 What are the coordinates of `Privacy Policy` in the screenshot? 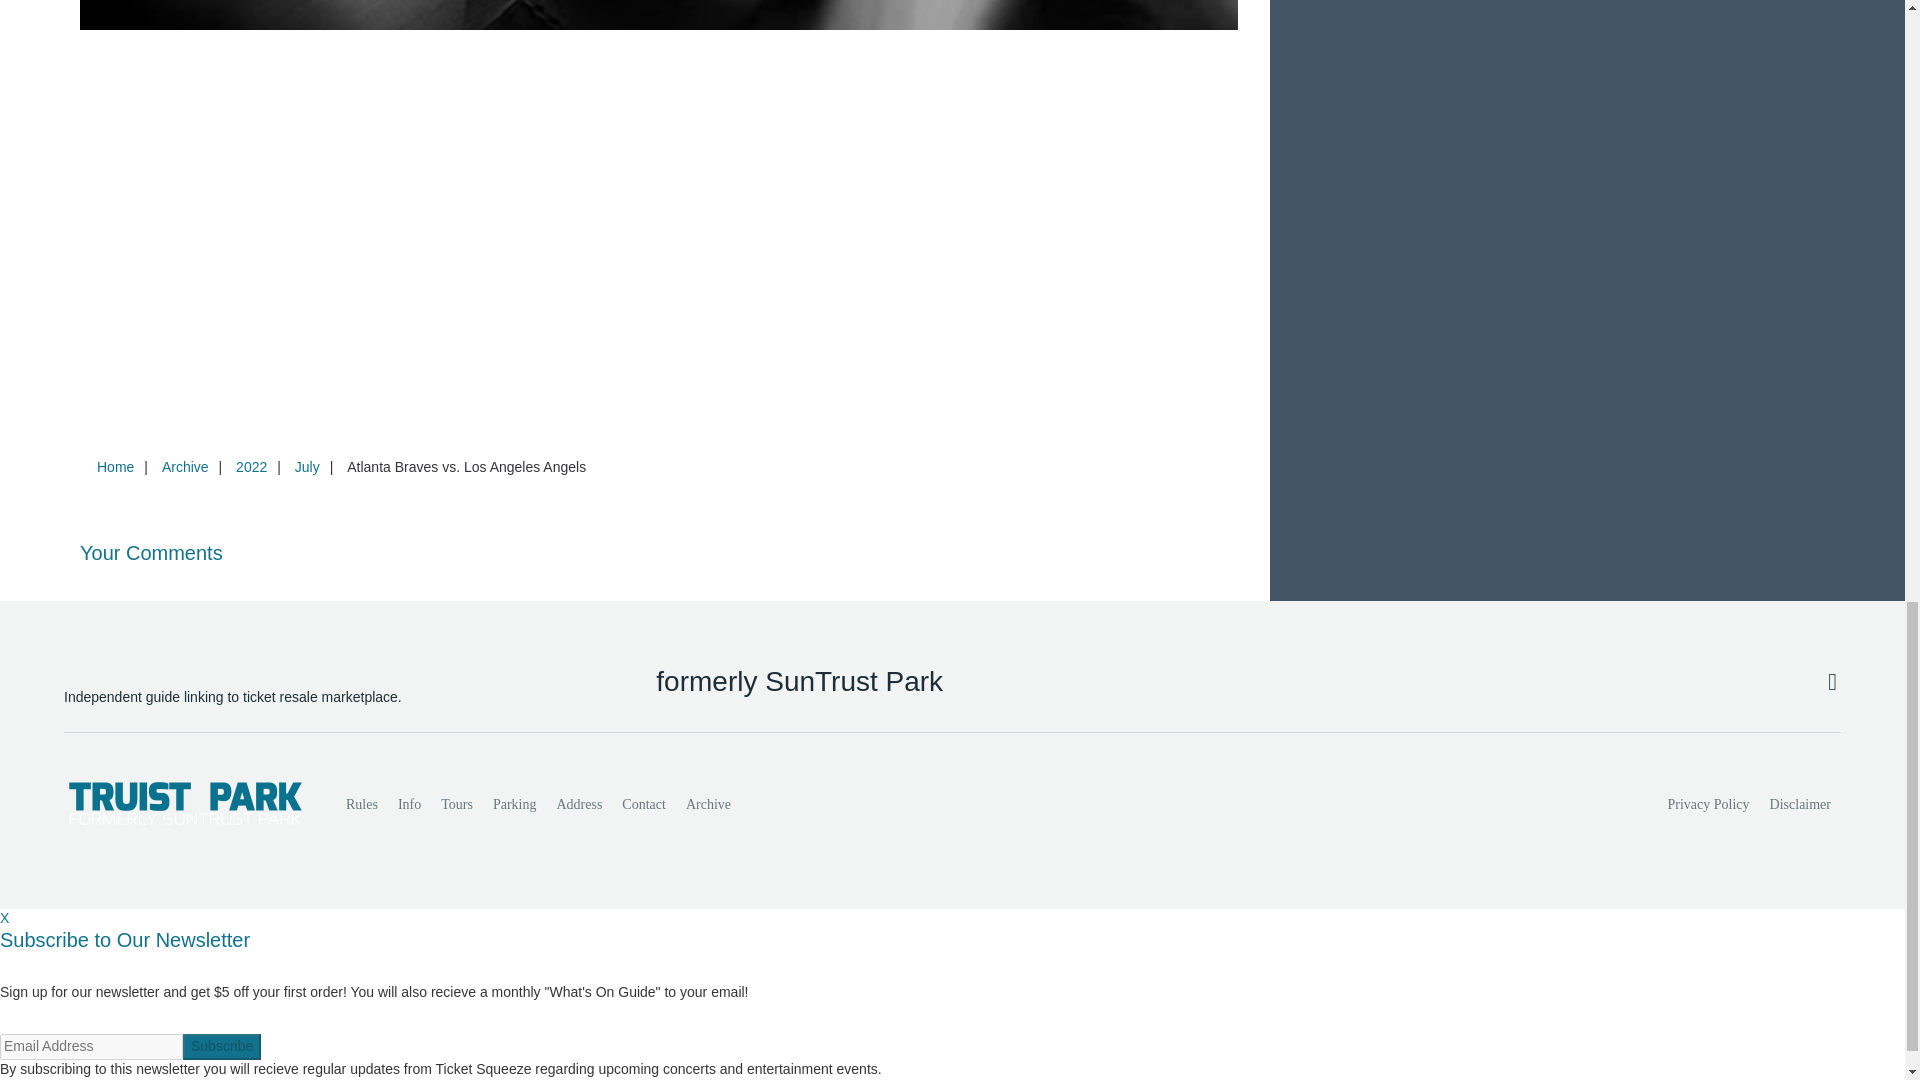 It's located at (1709, 805).